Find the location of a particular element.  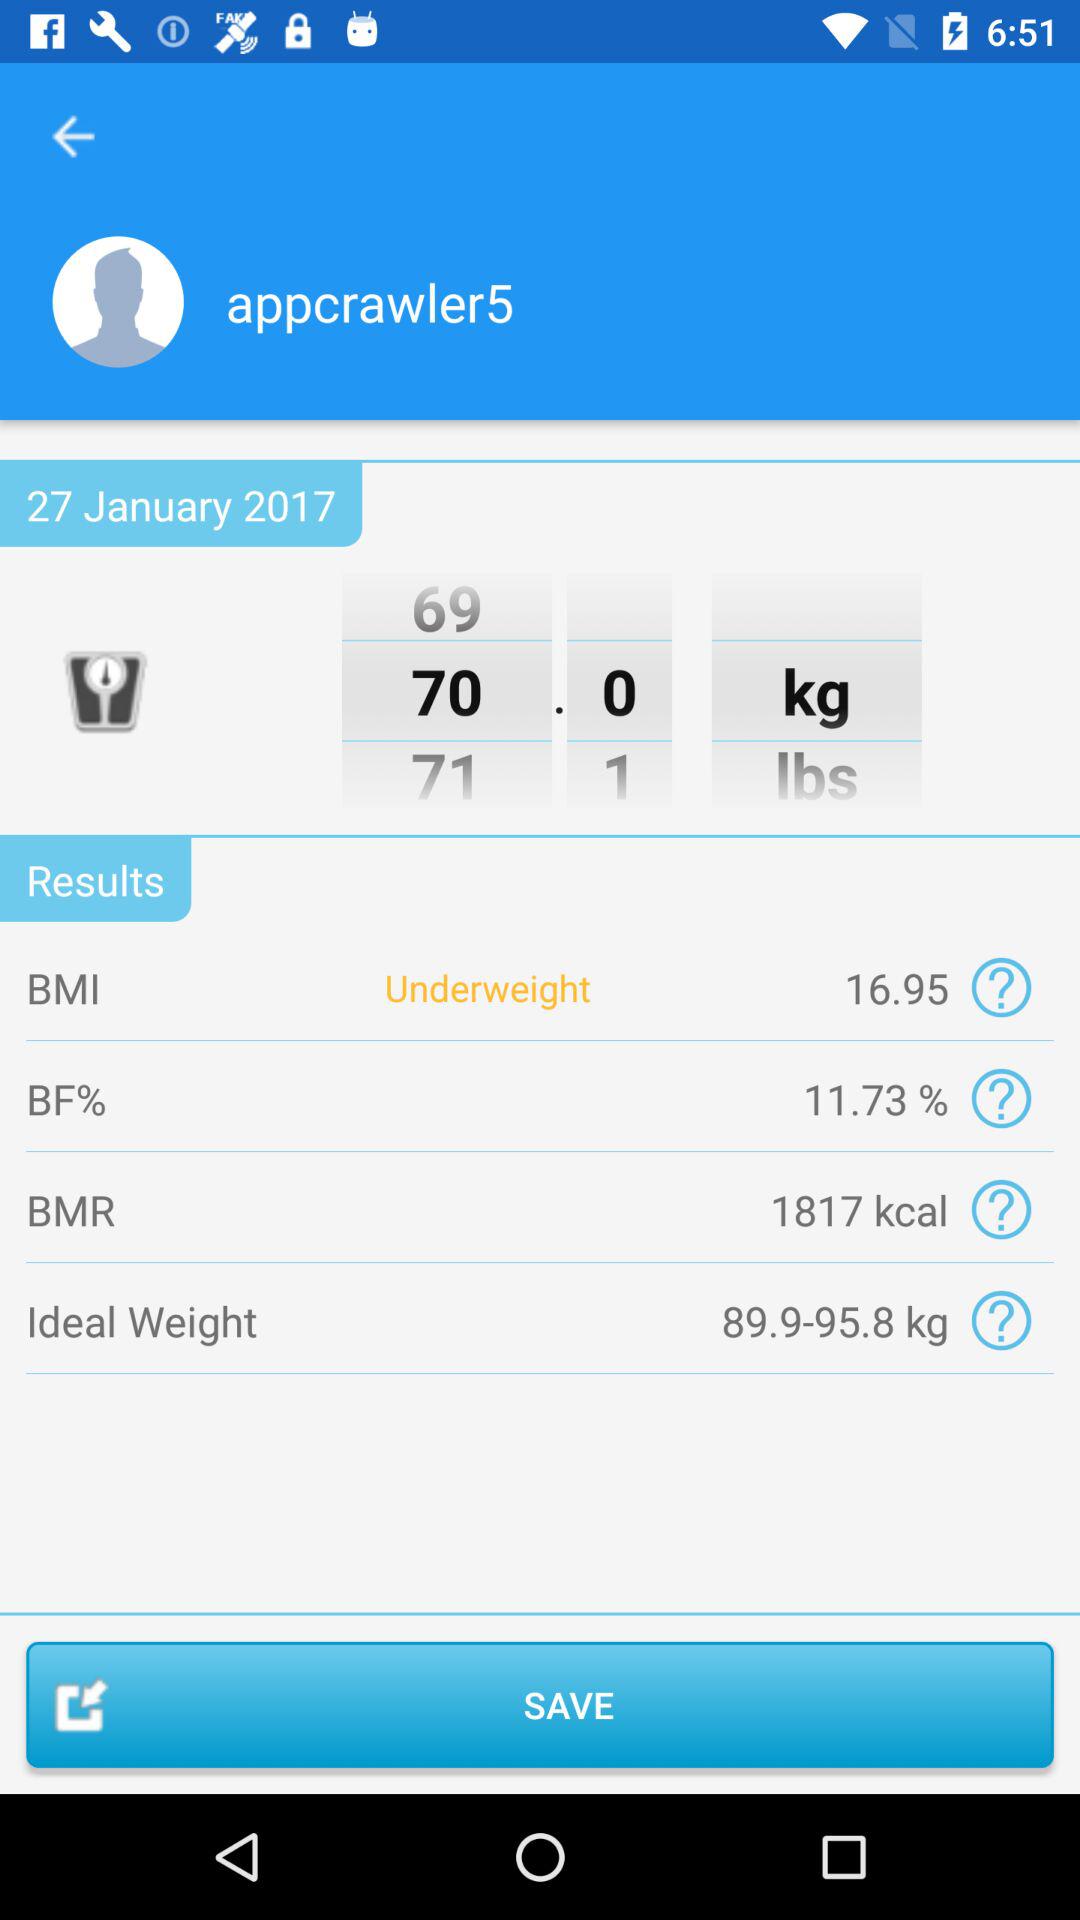

explain bmi is located at coordinates (1000, 988).